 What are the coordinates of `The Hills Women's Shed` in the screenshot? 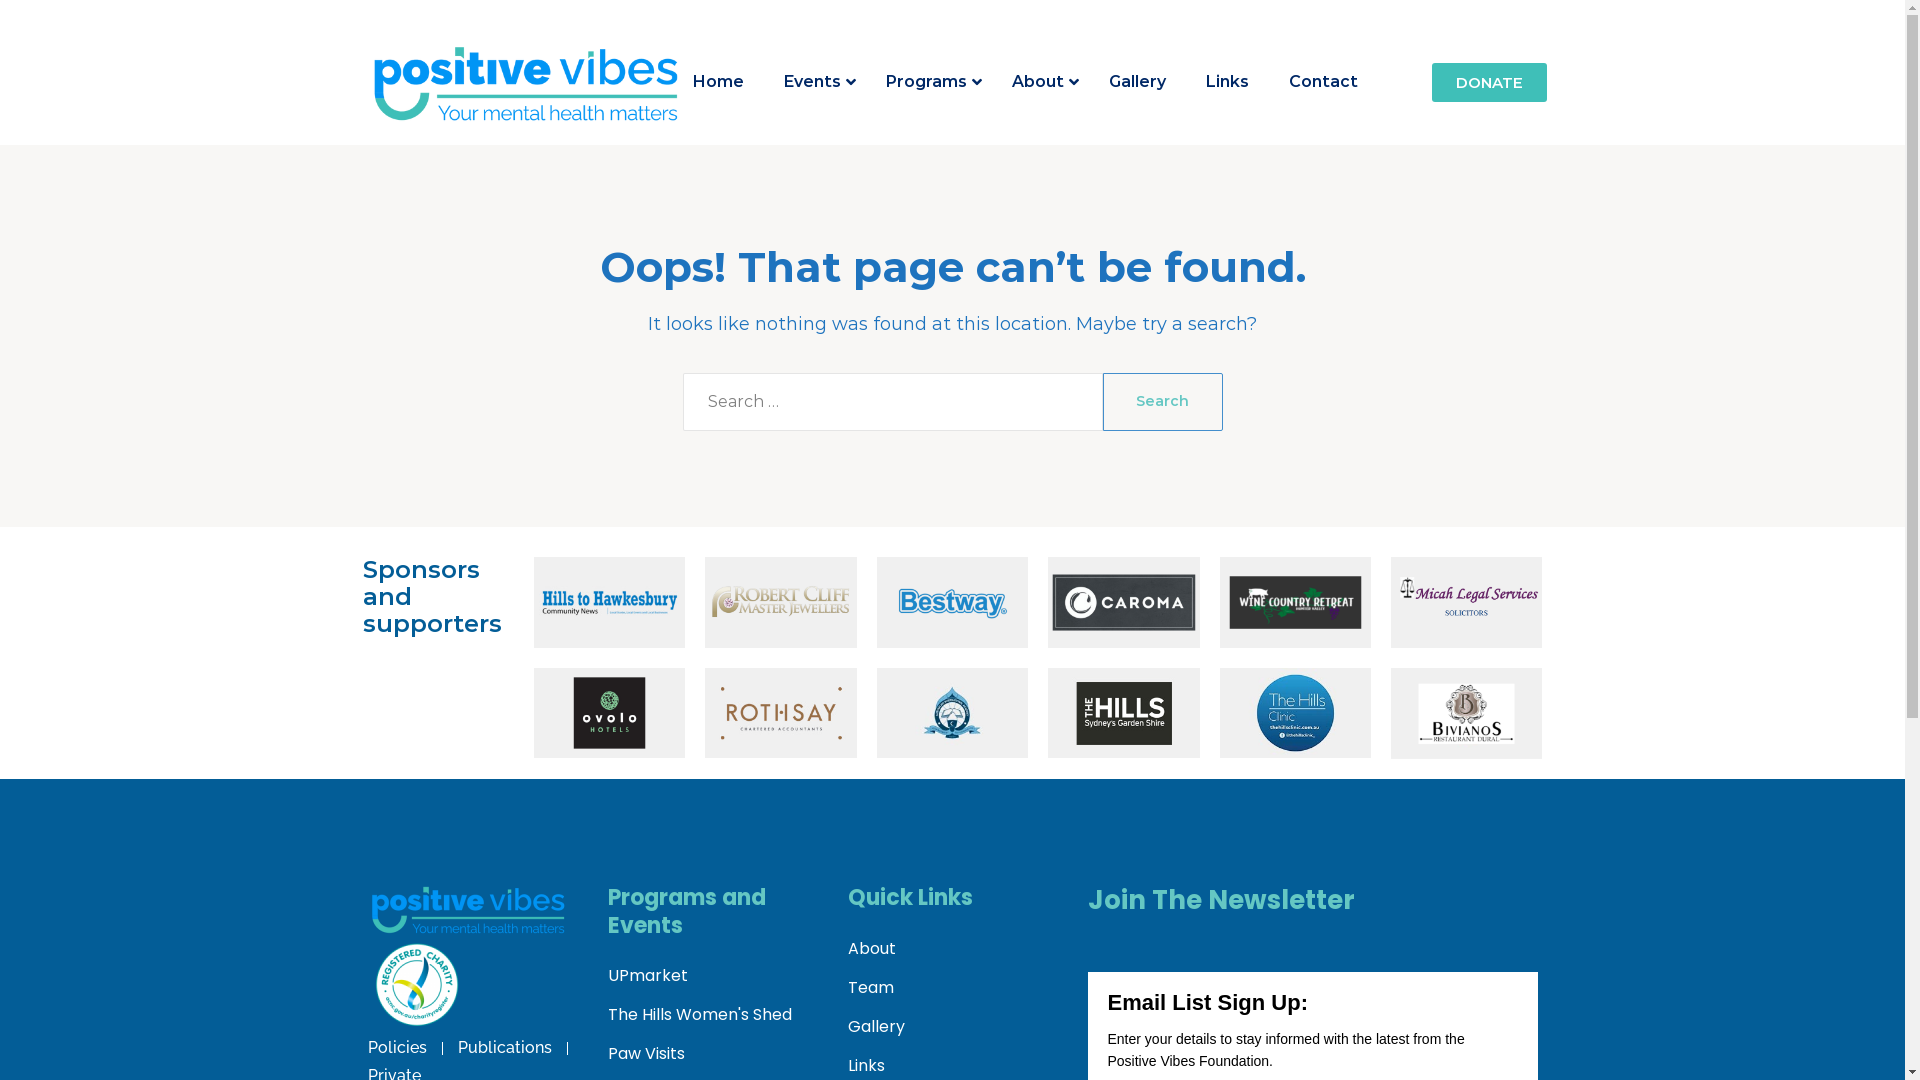 It's located at (713, 1015).